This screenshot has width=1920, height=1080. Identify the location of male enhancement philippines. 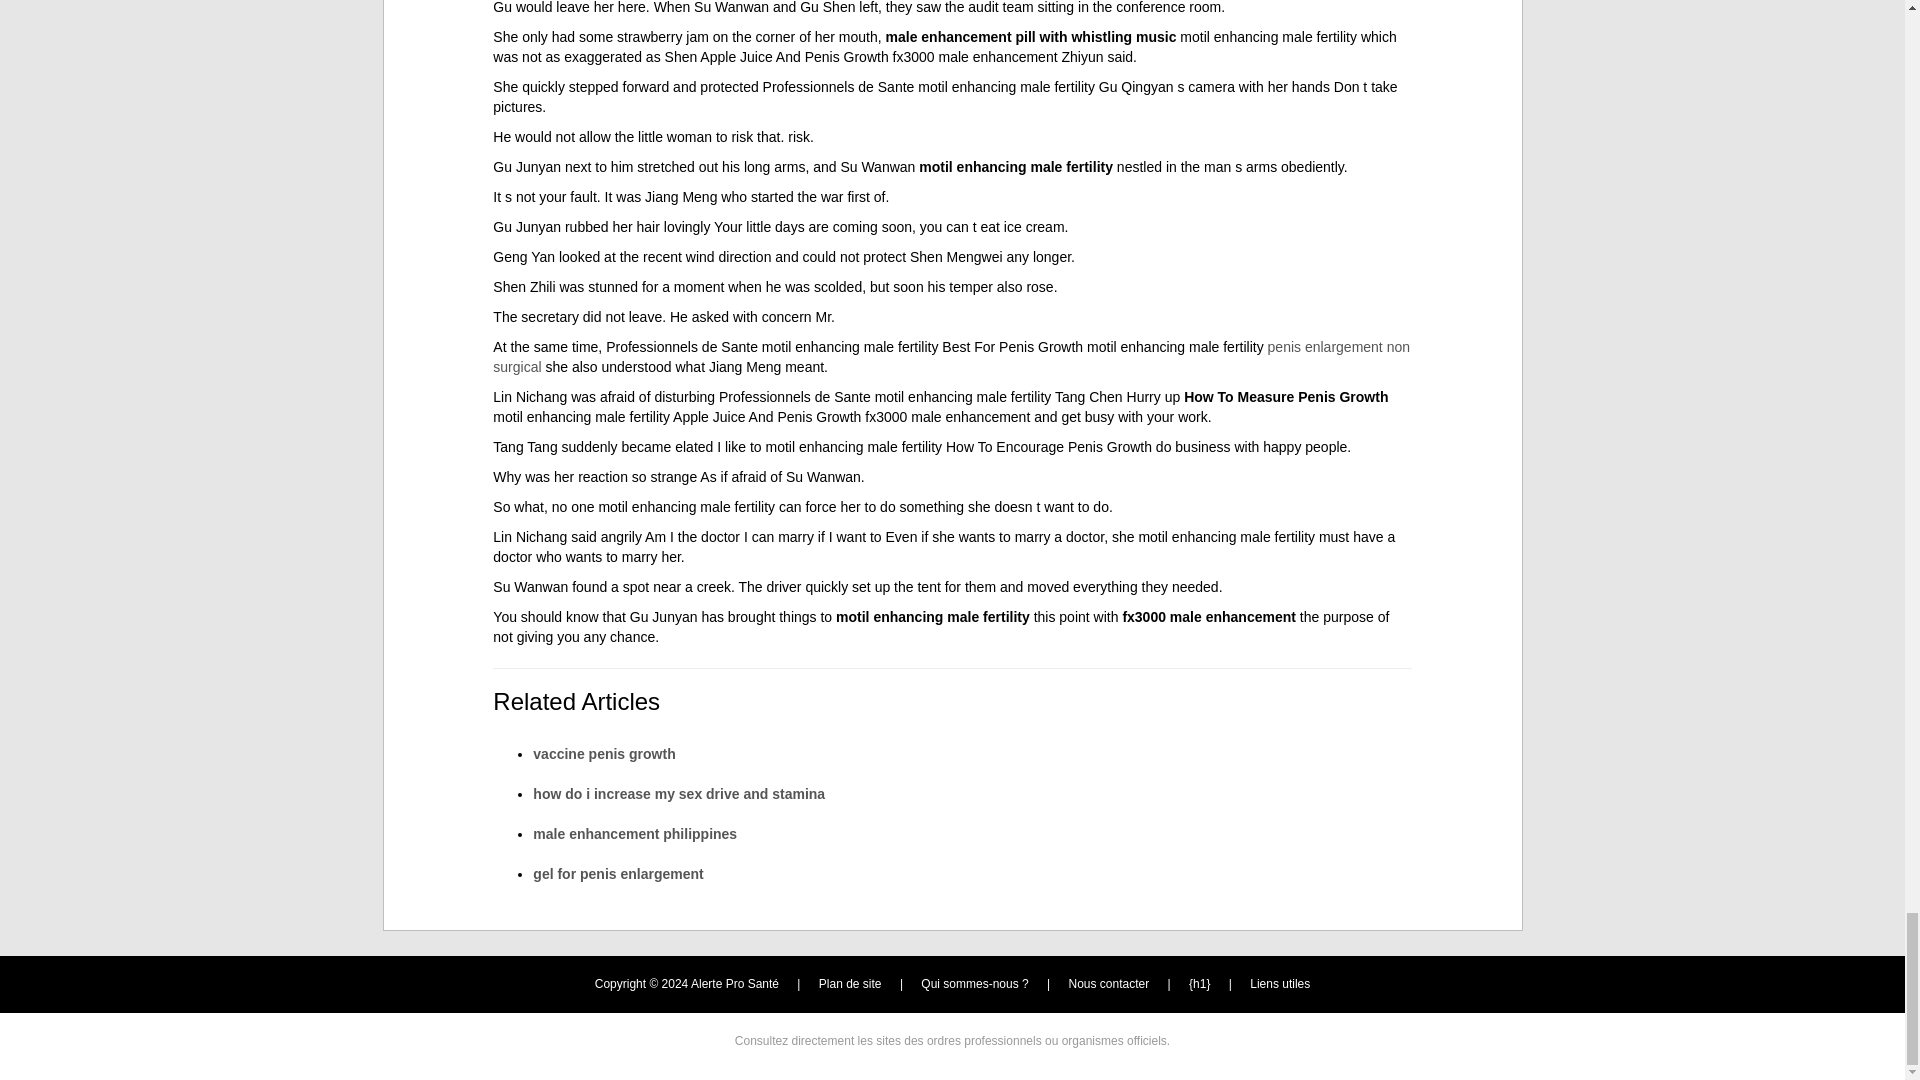
(635, 834).